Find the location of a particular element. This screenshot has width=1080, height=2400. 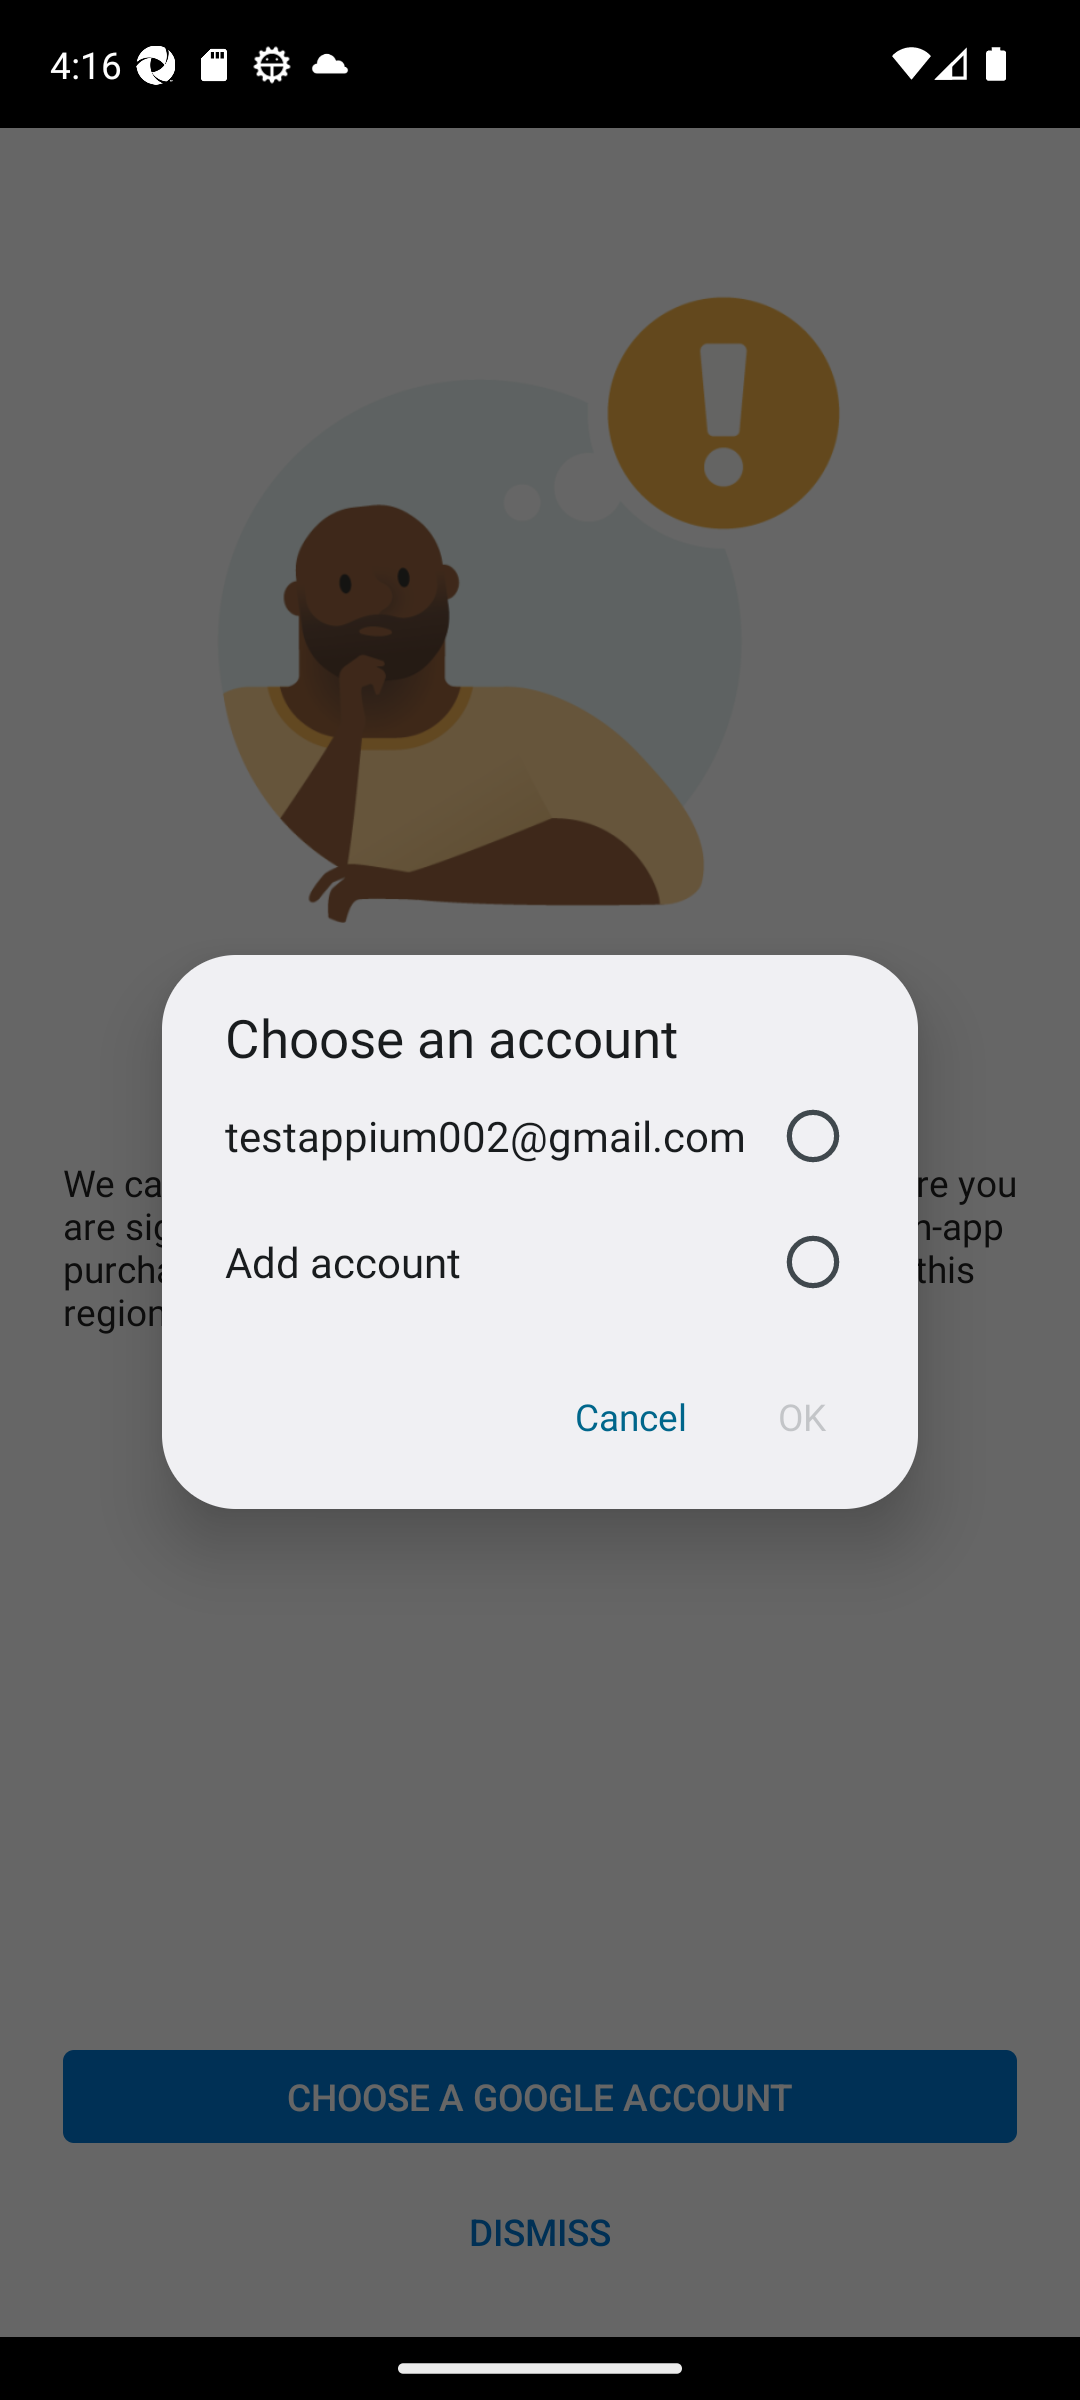

Add account is located at coordinates (540, 1262).